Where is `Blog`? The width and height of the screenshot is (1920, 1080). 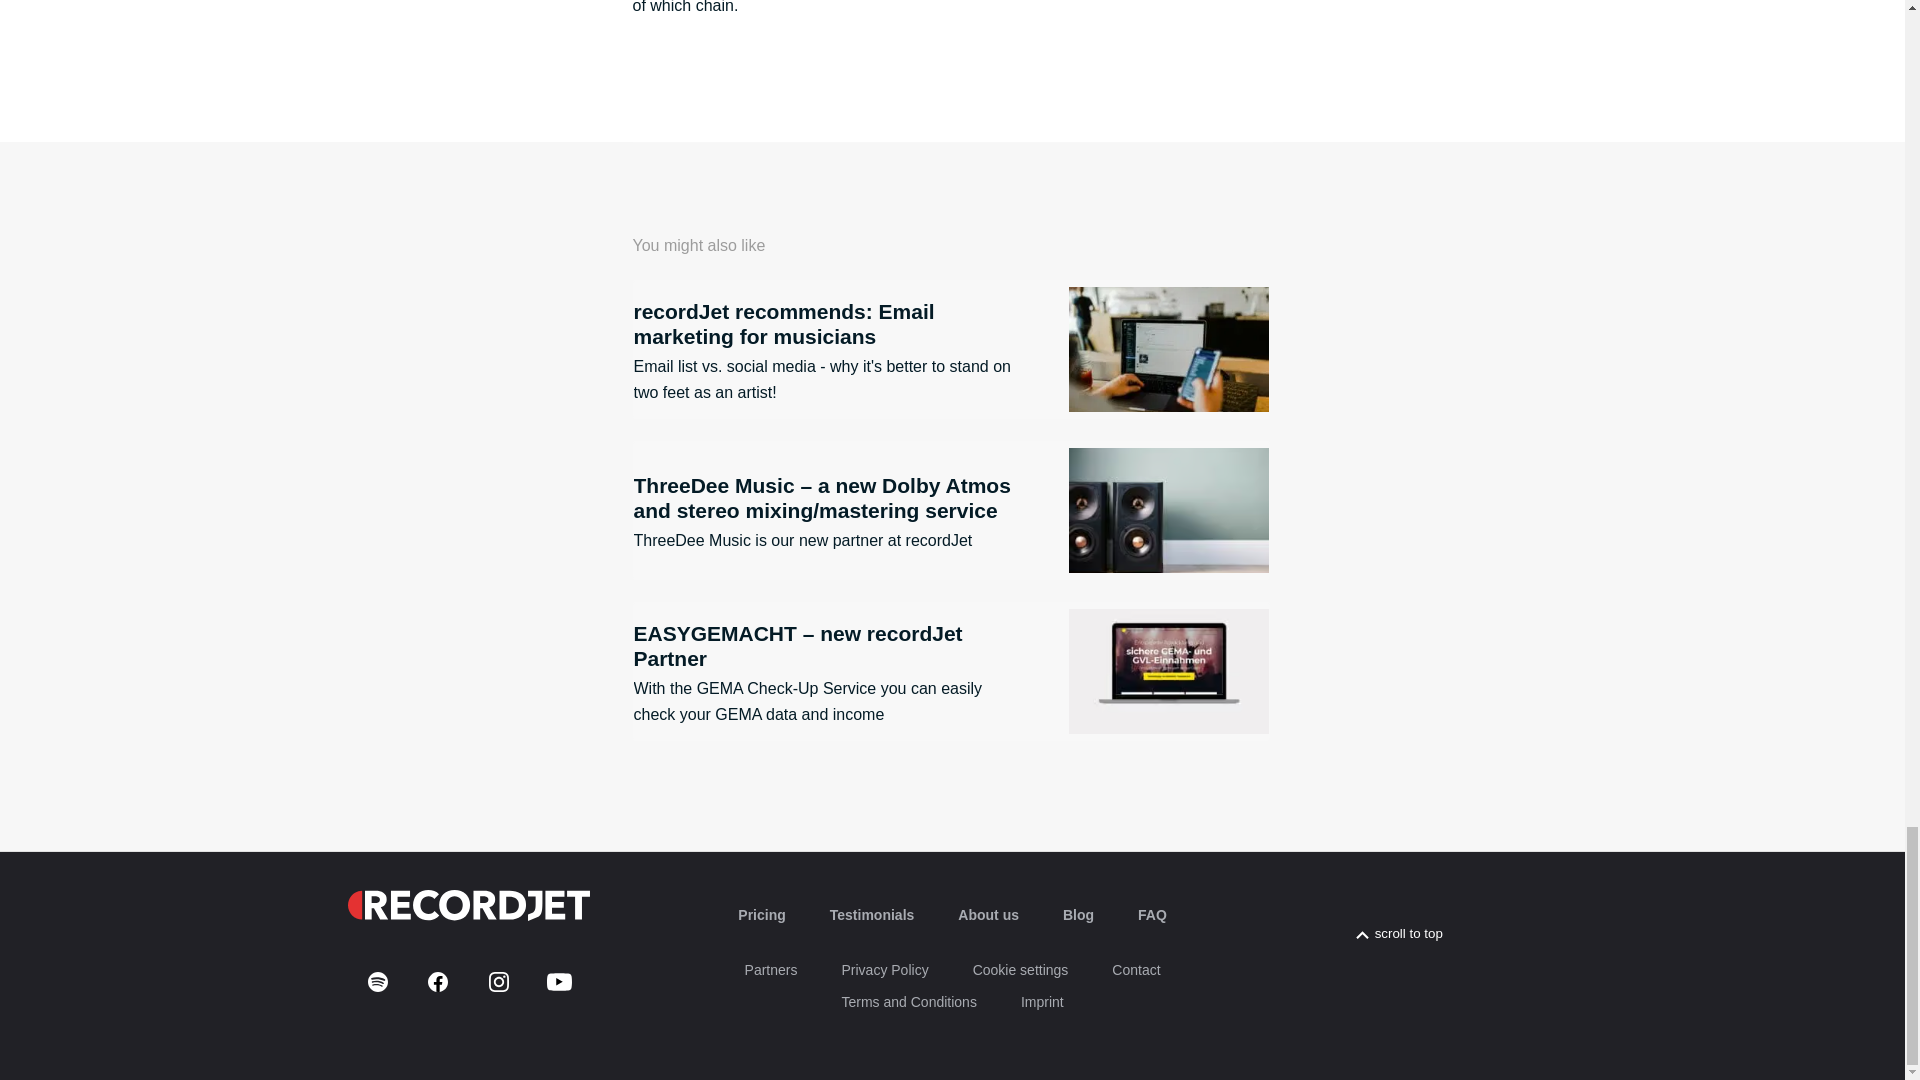
Blog is located at coordinates (1078, 915).